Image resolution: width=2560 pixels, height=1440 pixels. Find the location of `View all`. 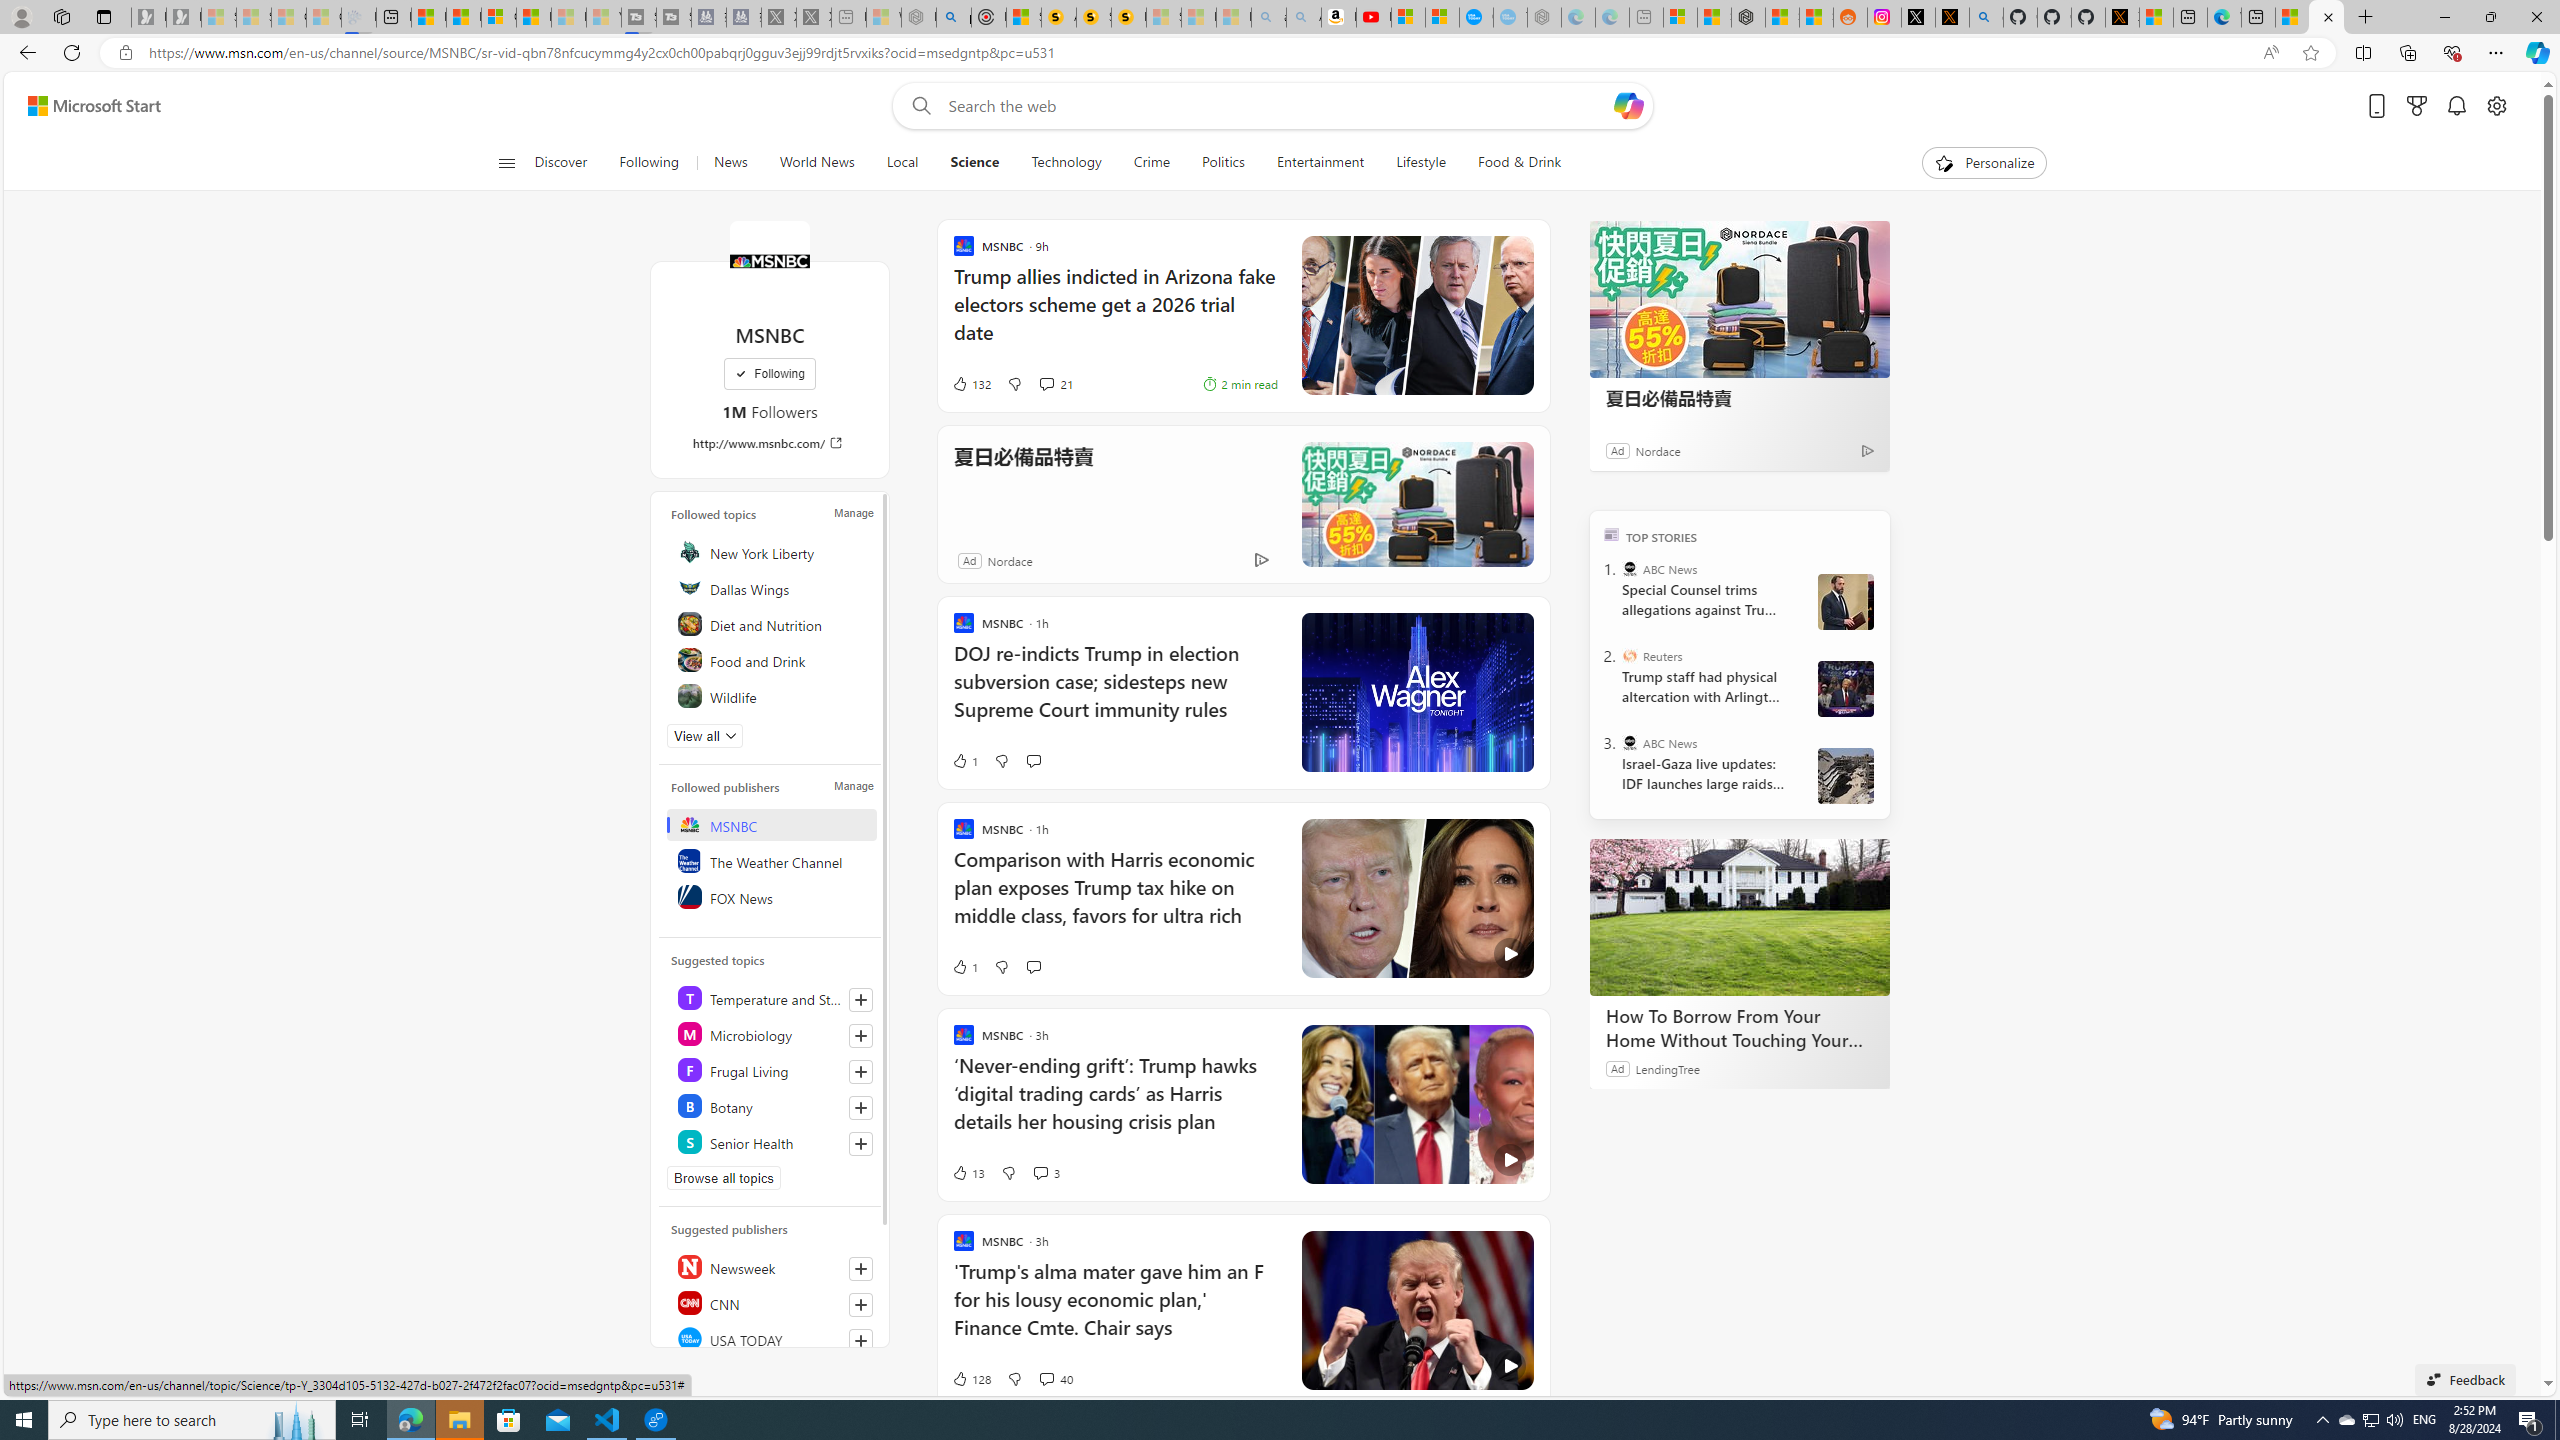

View all is located at coordinates (705, 736).